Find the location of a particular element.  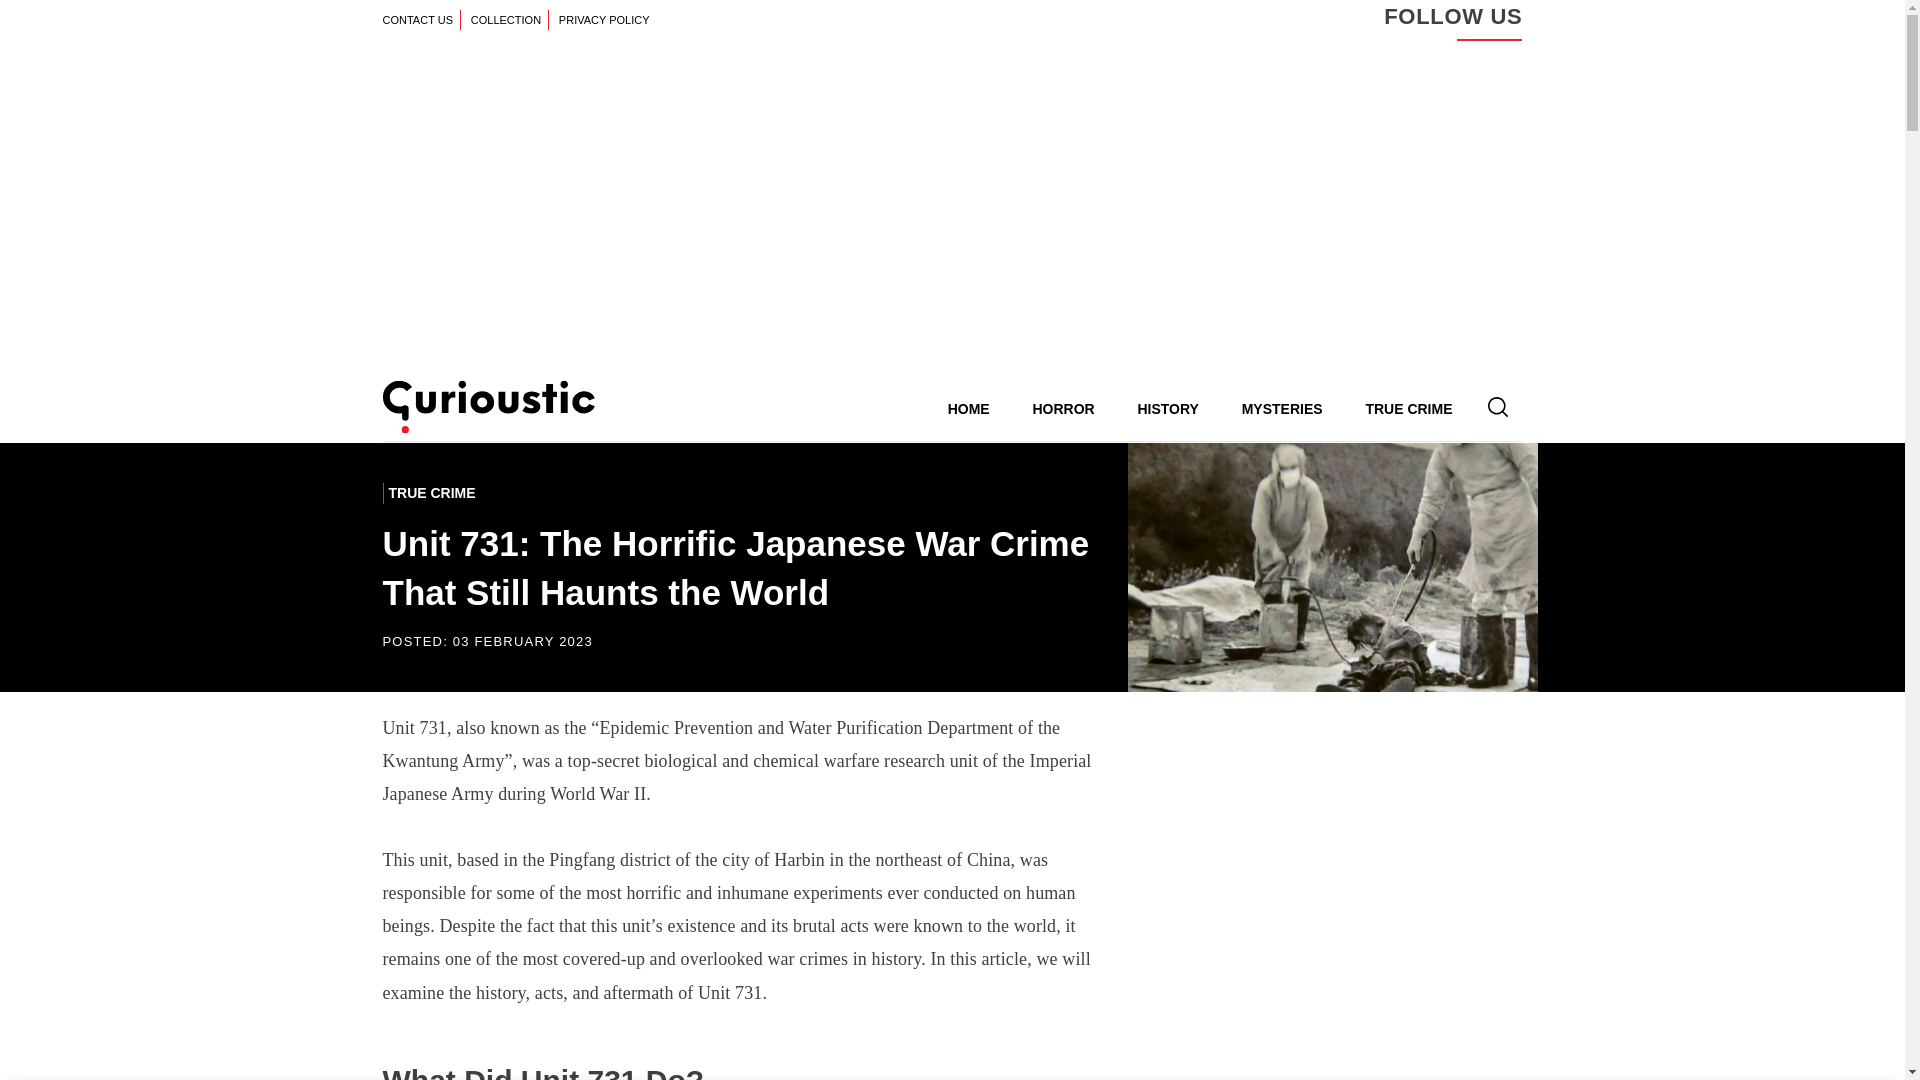

TRUE CRIME is located at coordinates (1408, 408).